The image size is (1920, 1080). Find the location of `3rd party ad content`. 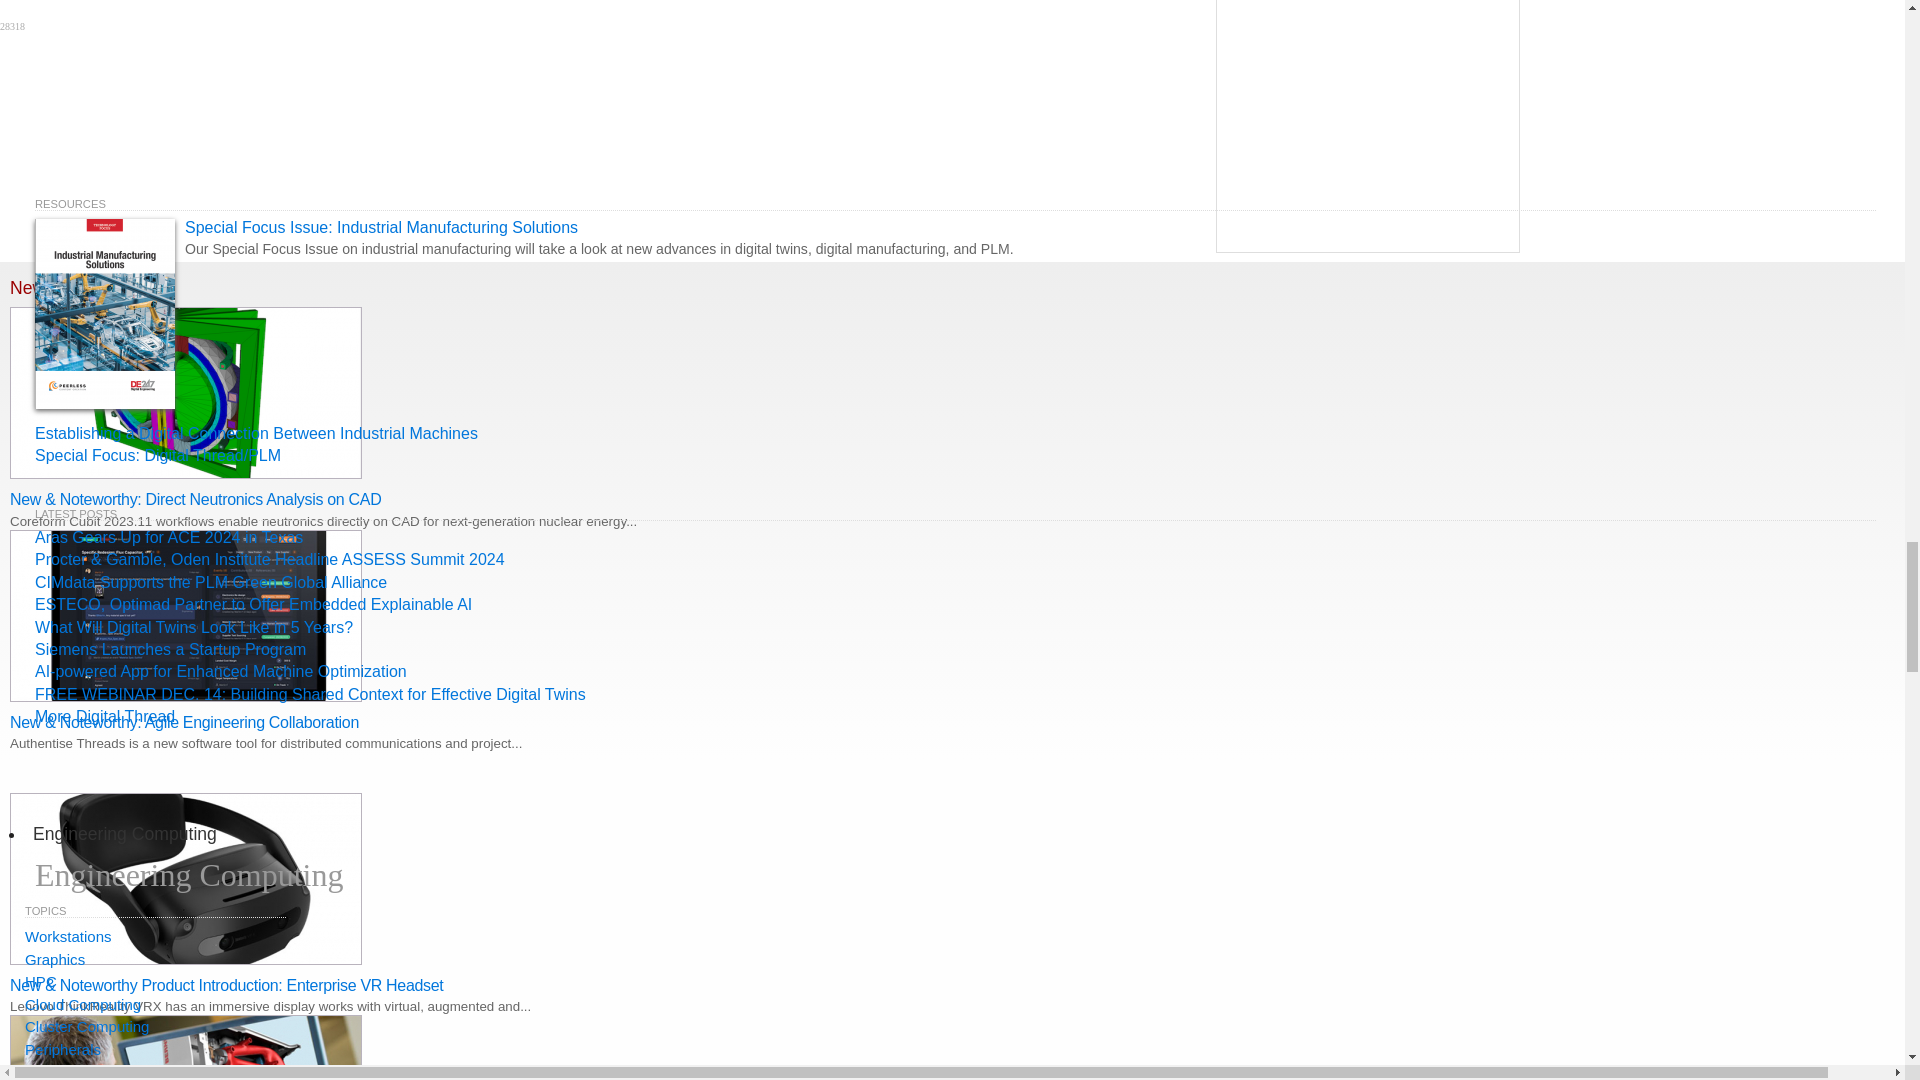

3rd party ad content is located at coordinates (1368, 126).